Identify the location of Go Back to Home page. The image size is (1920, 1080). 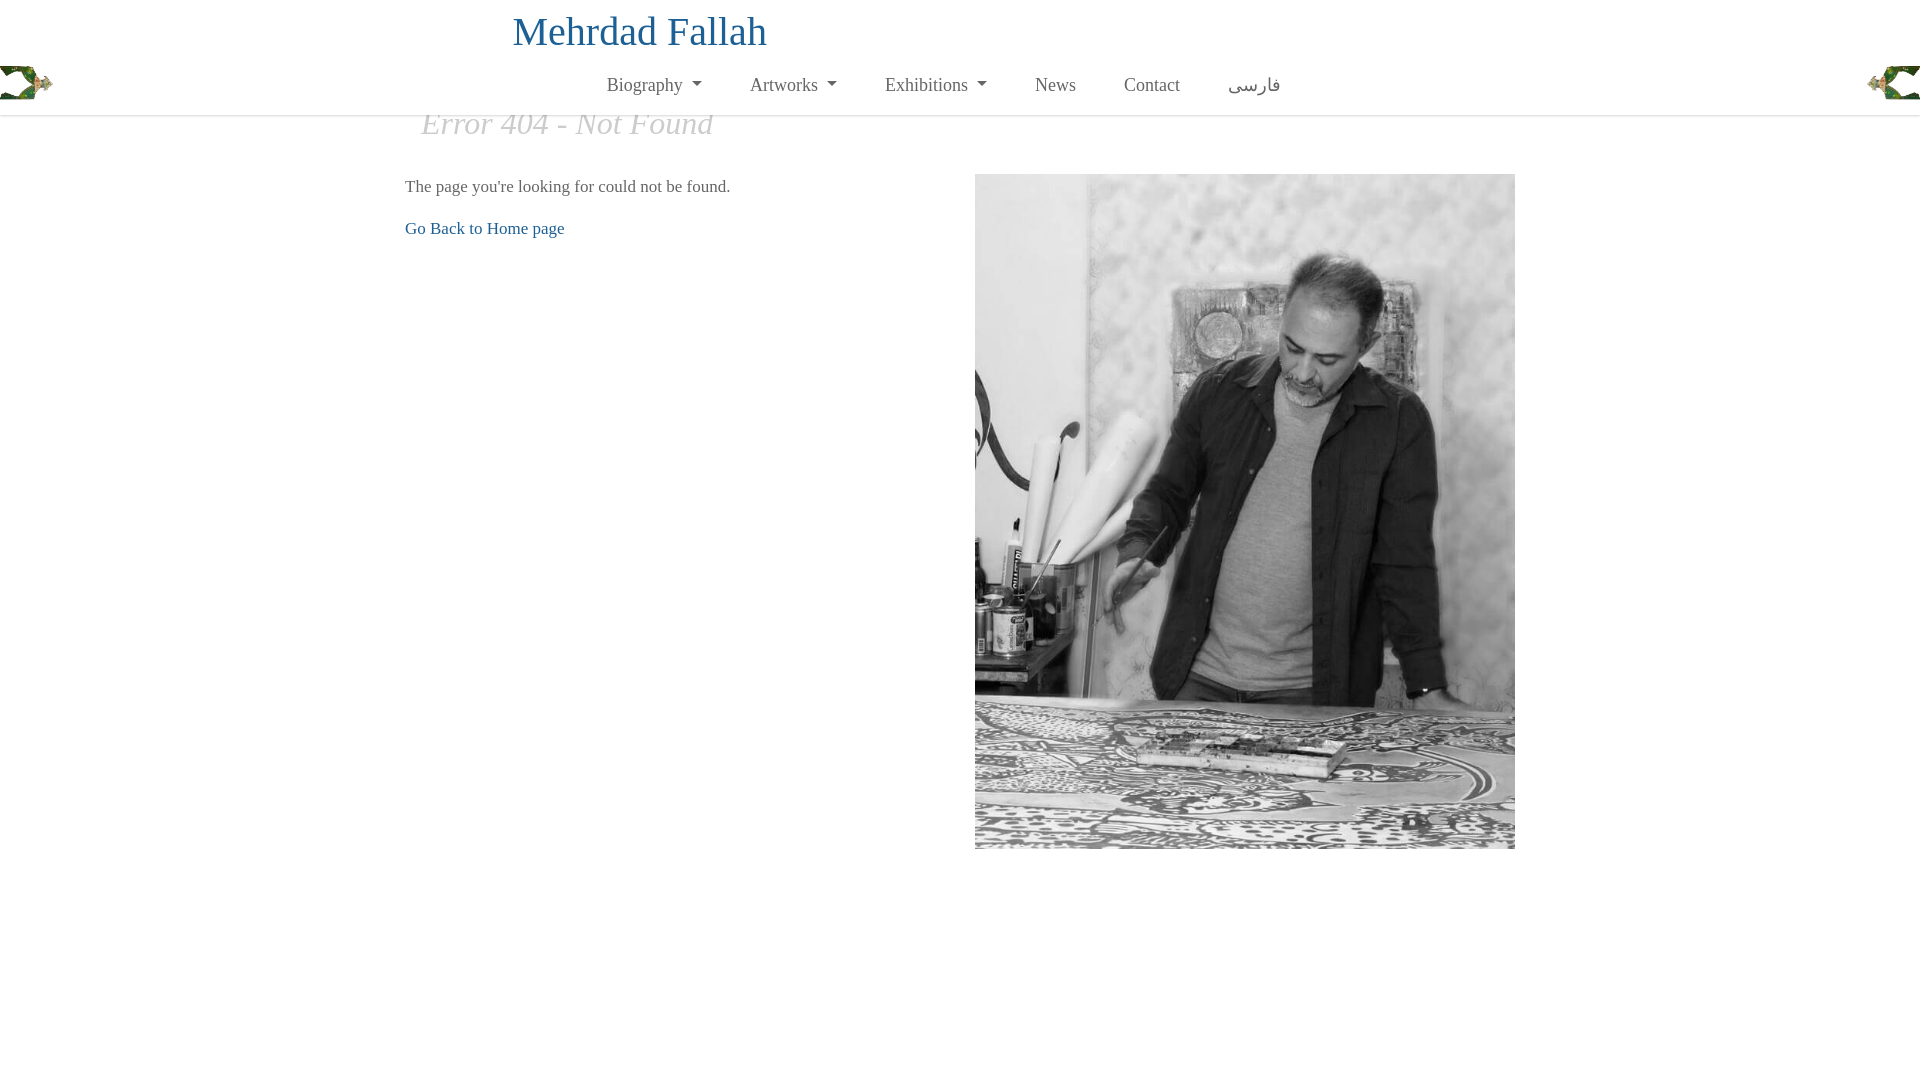
(484, 228).